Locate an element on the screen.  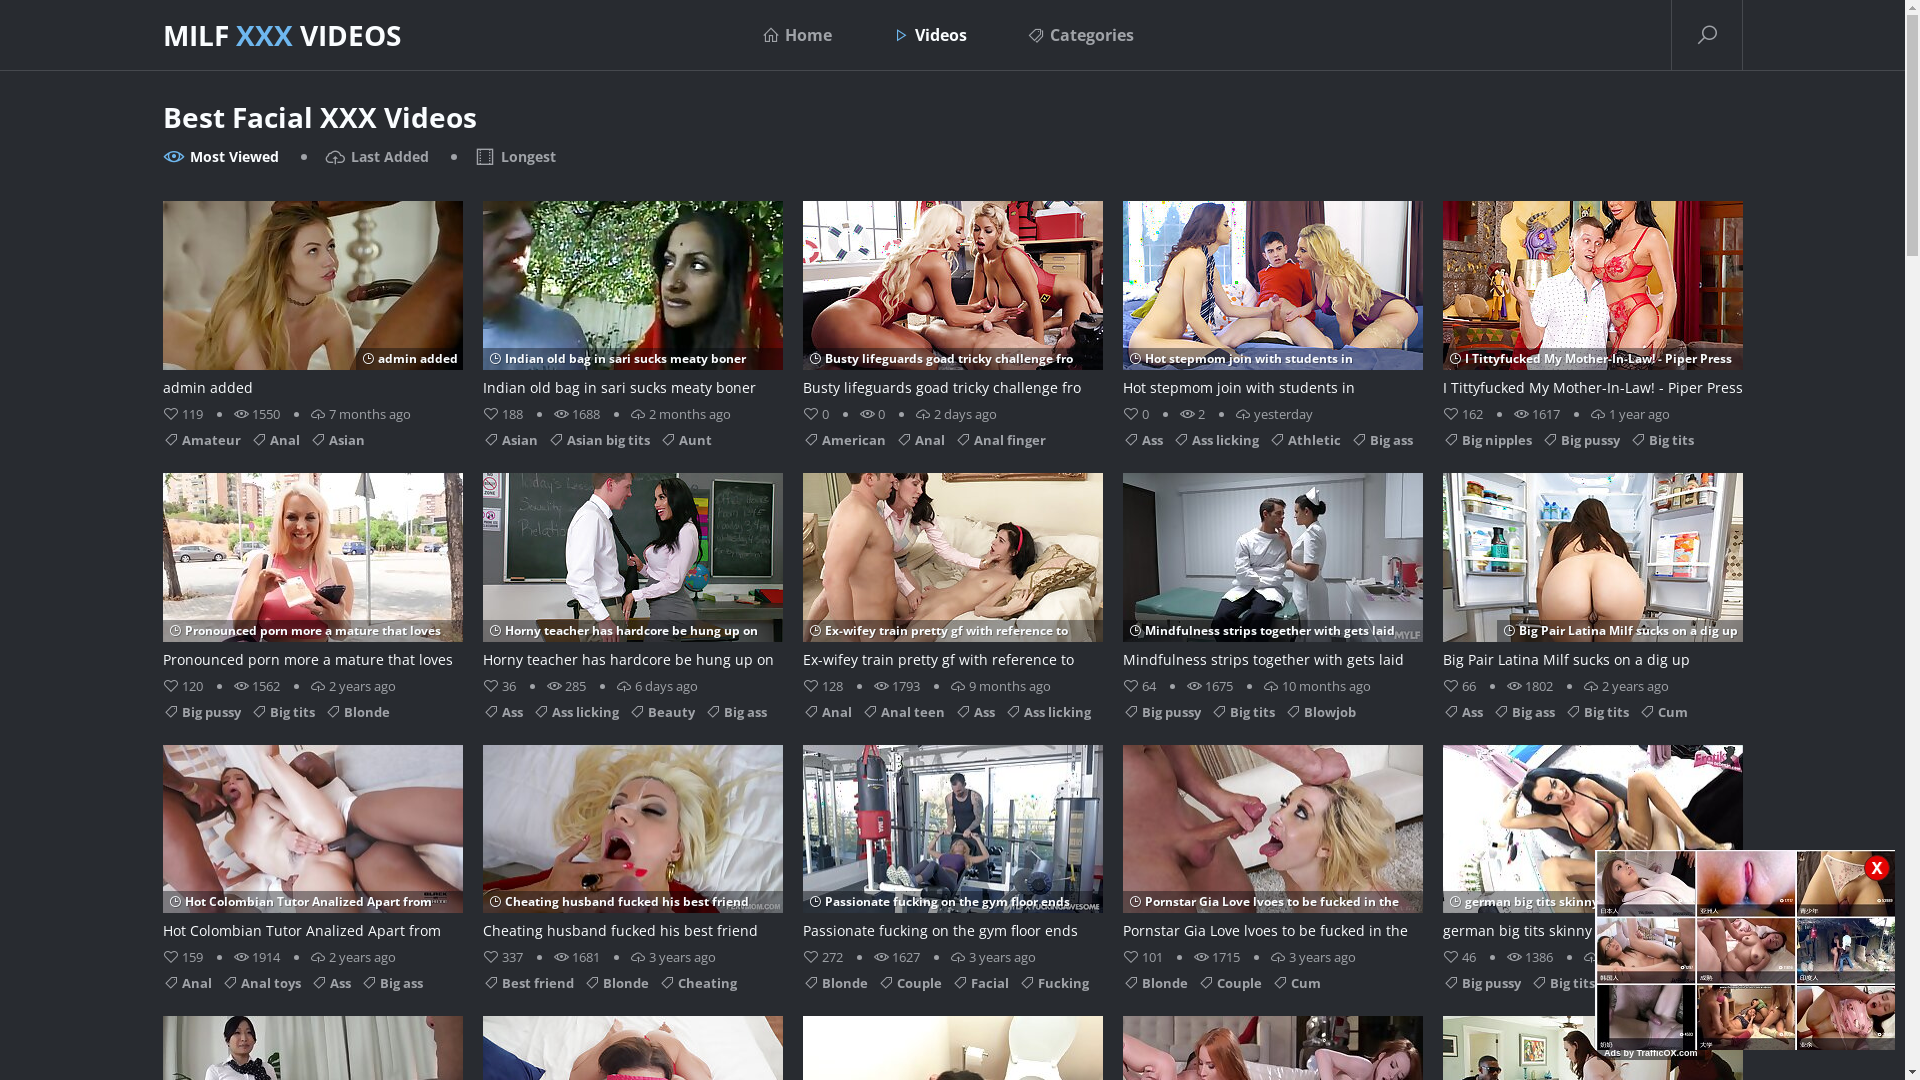
Anal teen is located at coordinates (904, 711).